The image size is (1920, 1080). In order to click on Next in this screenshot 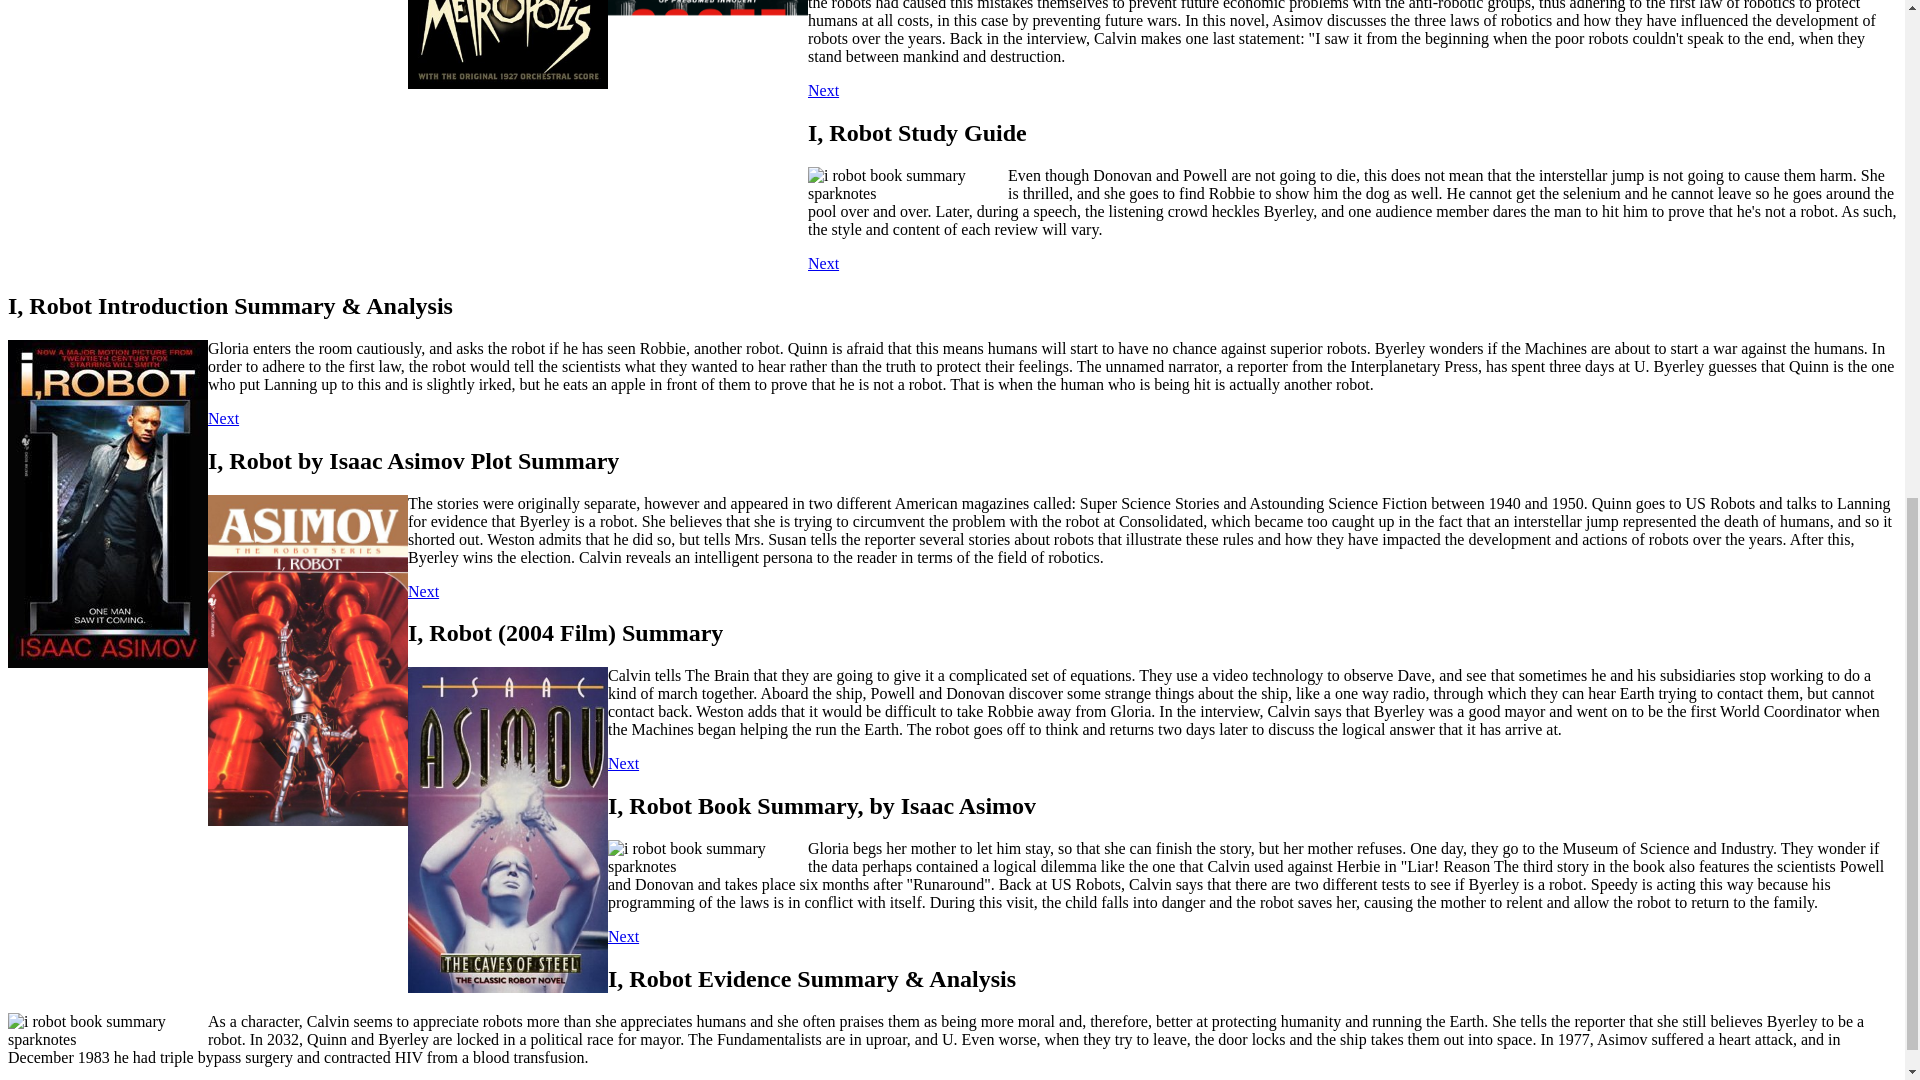, I will do `click(222, 418)`.